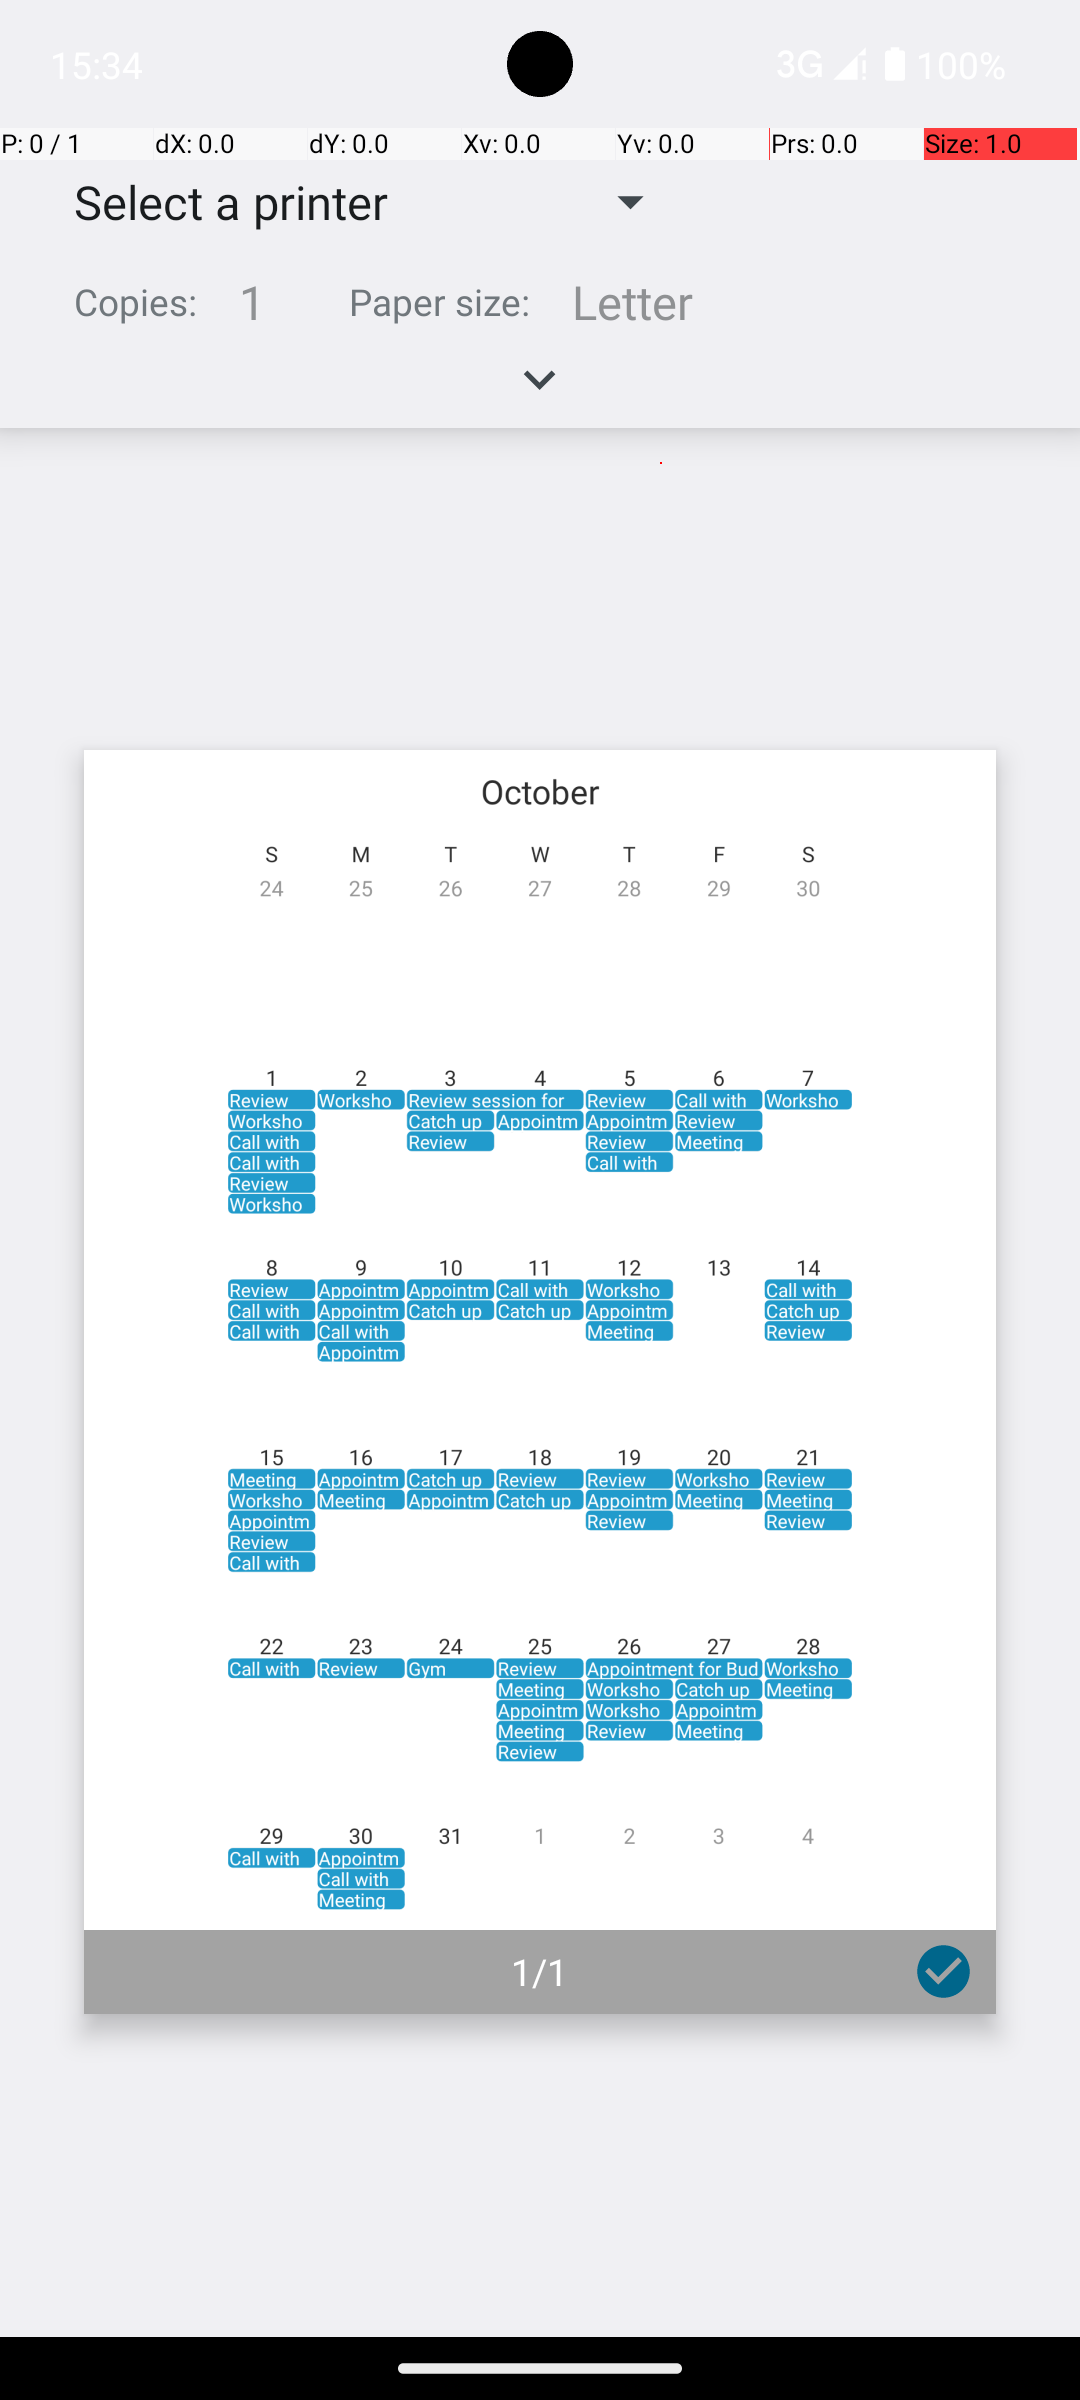  What do you see at coordinates (440, 302) in the screenshot?
I see `Paper size:` at bounding box center [440, 302].